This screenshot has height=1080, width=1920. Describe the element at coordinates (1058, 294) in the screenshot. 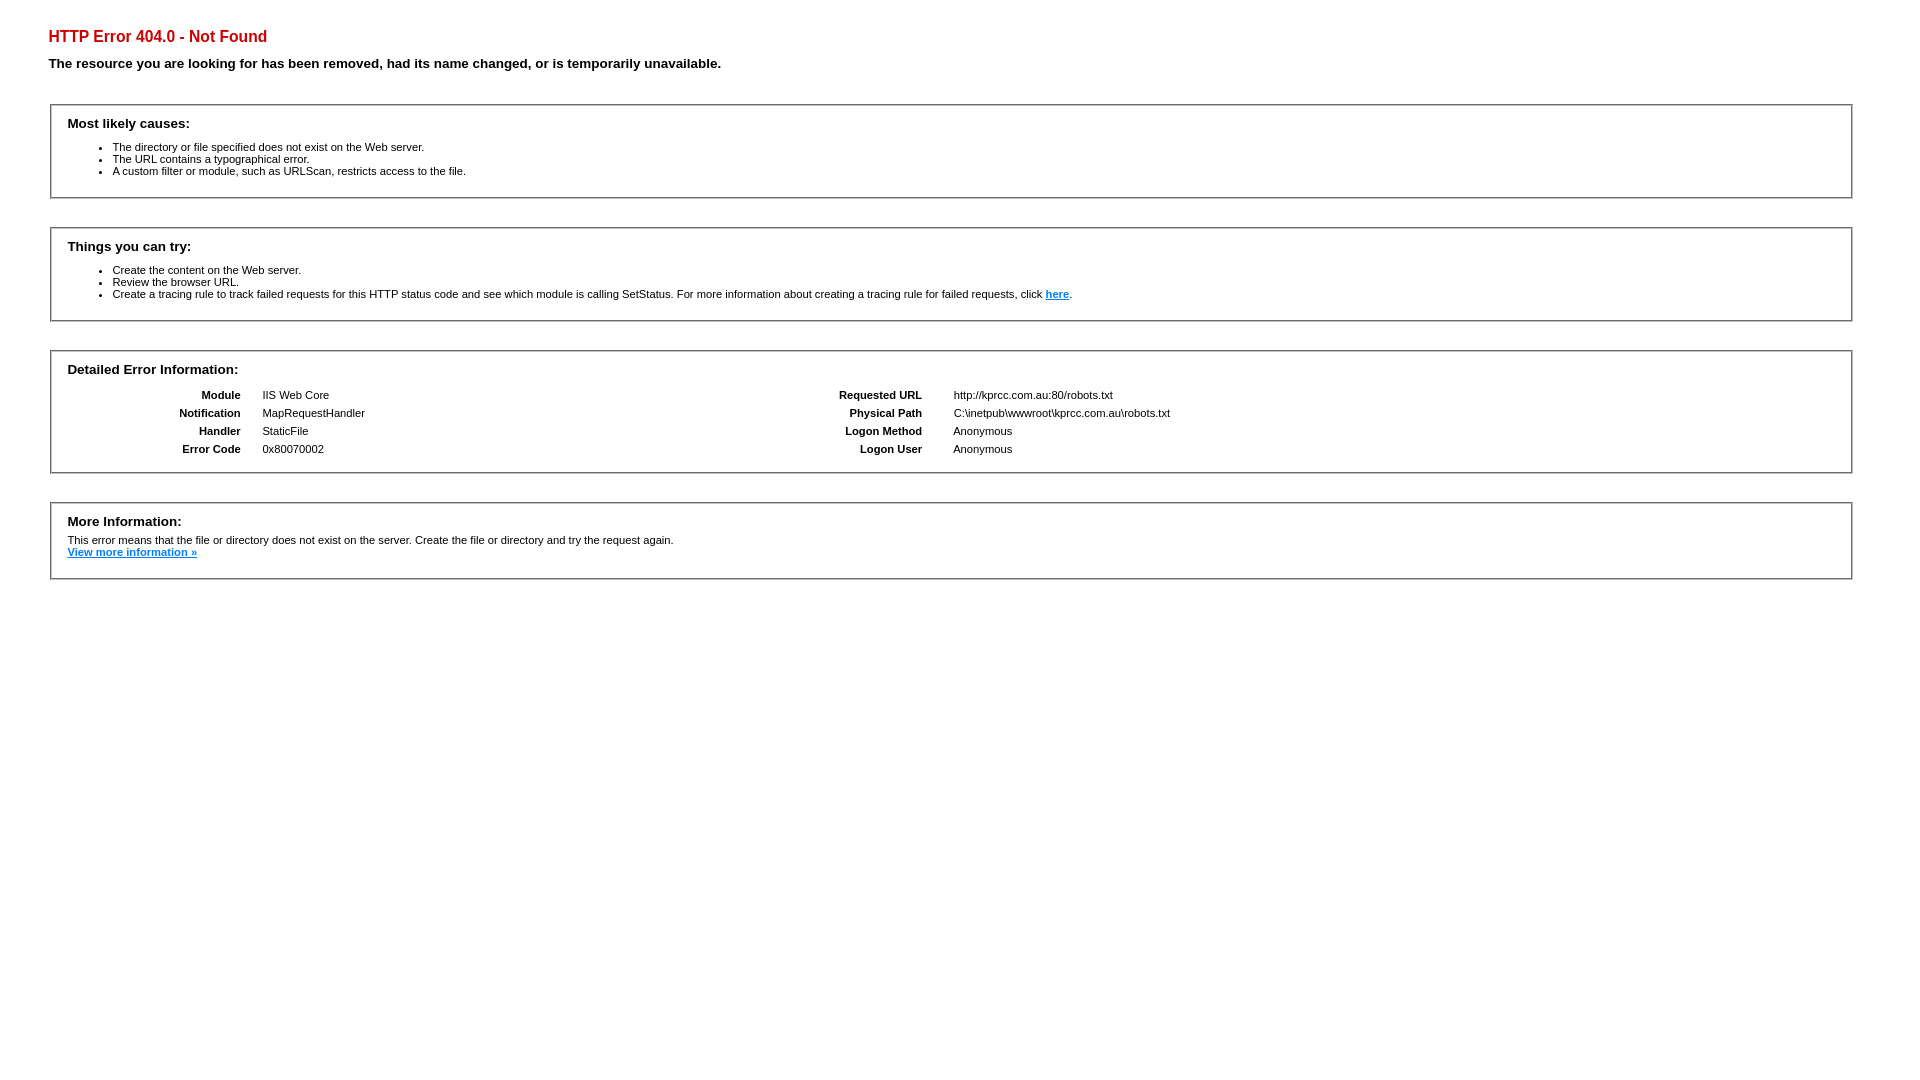

I see `here` at that location.